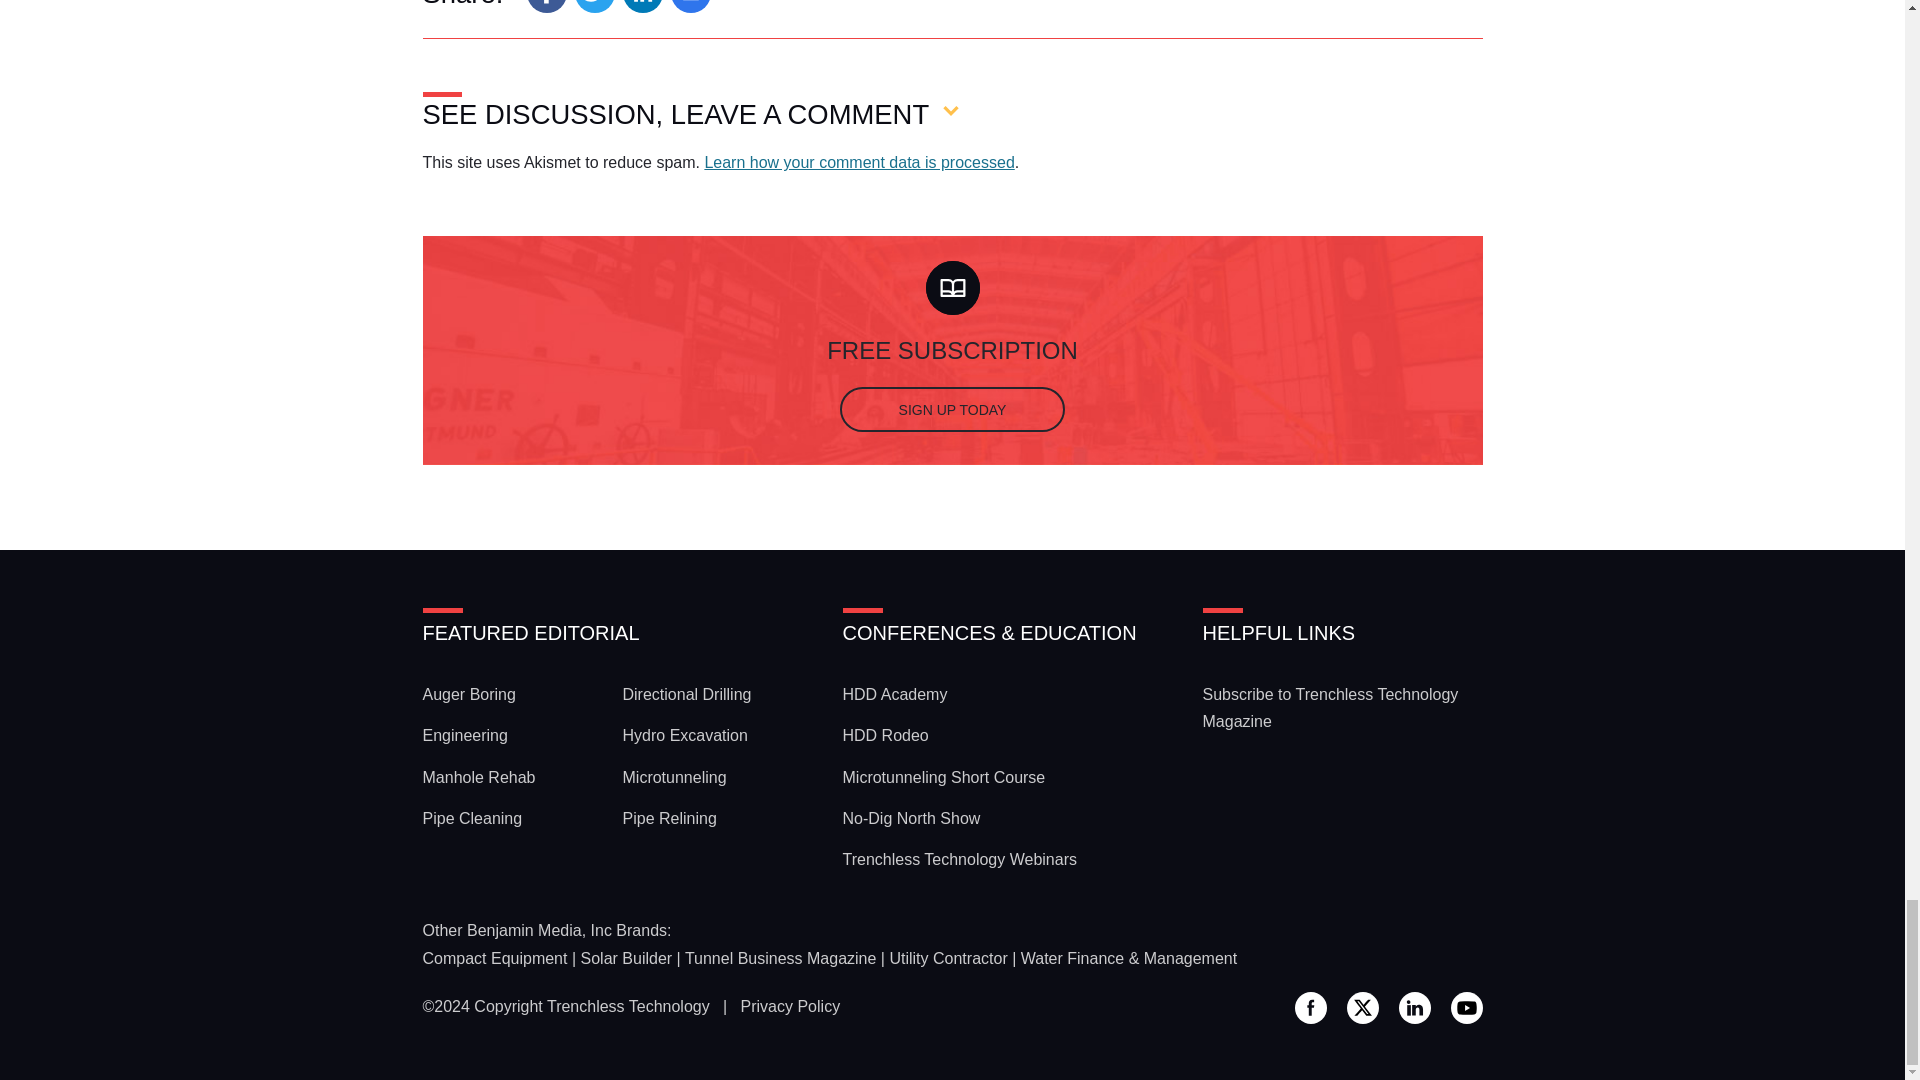 This screenshot has width=1920, height=1080. What do you see at coordinates (642, 6) in the screenshot?
I see `LinkedIn` at bounding box center [642, 6].